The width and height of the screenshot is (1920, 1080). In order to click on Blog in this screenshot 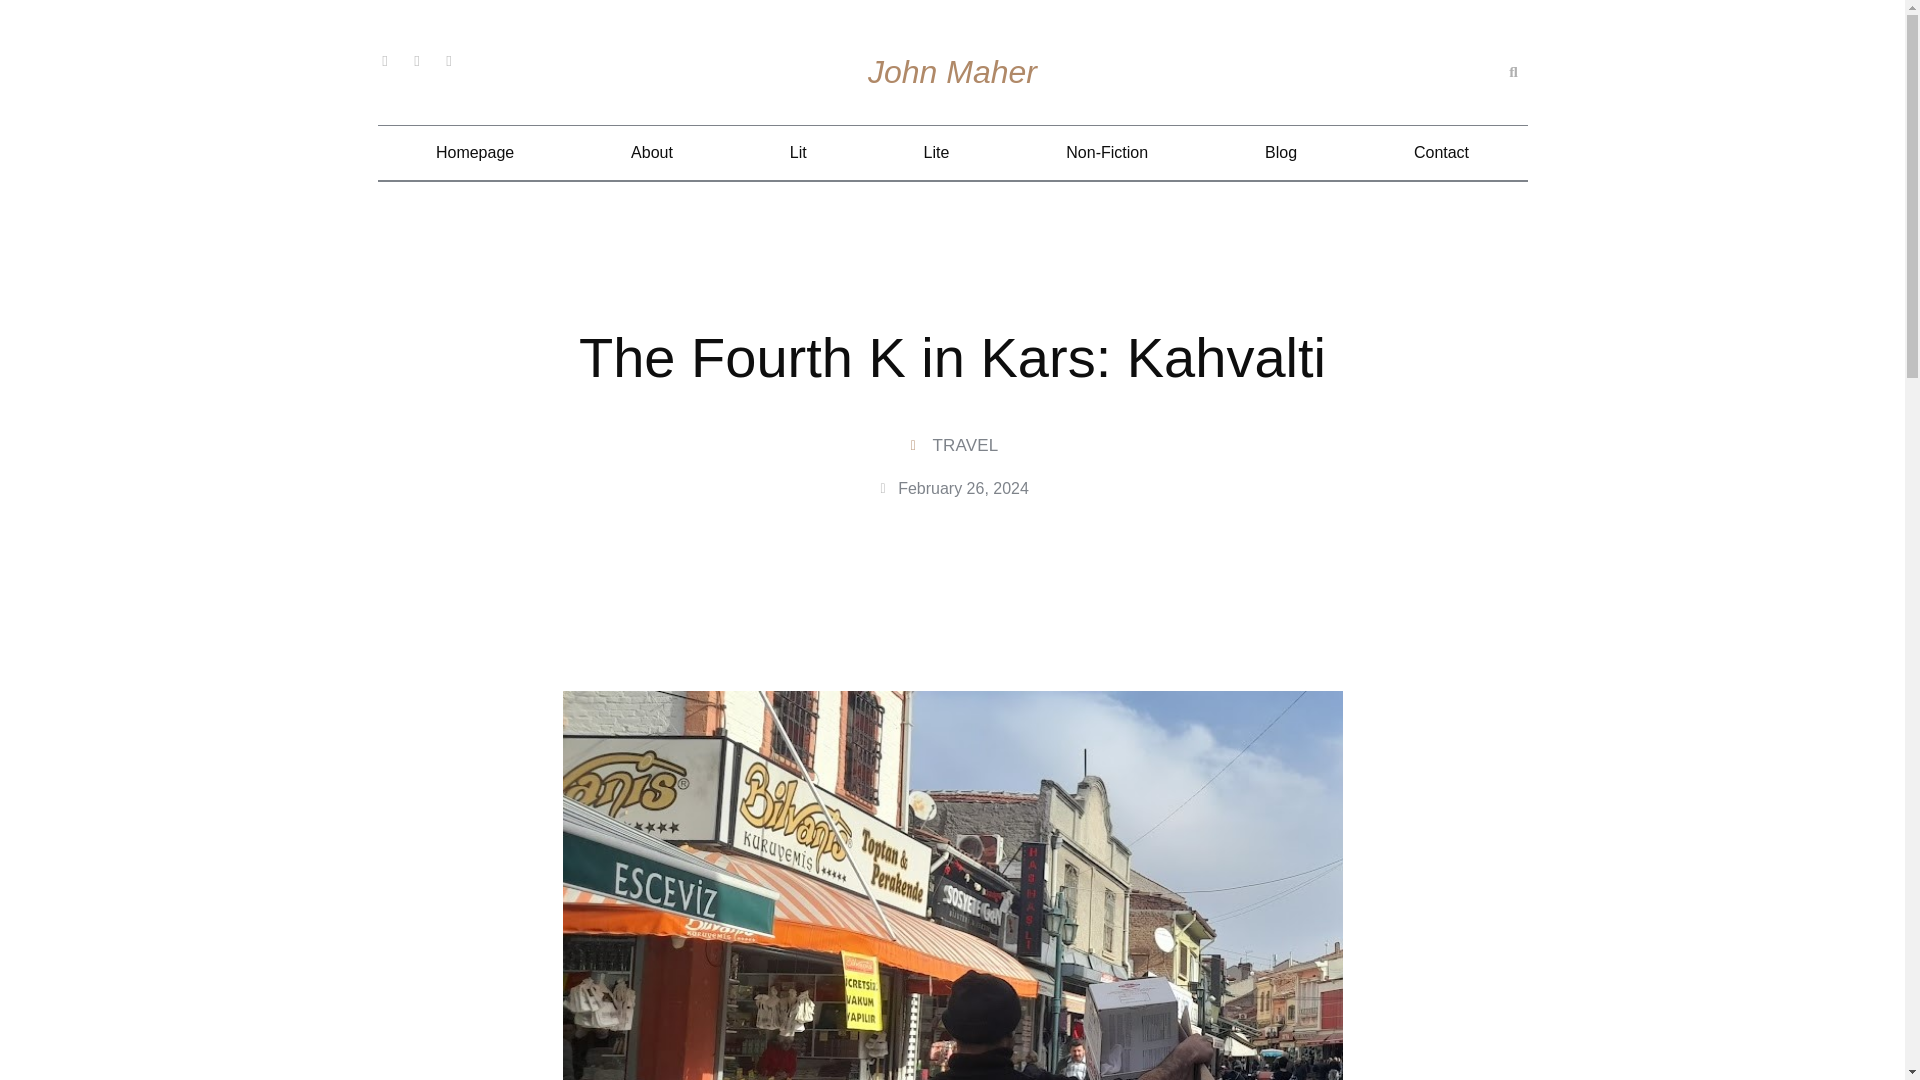, I will do `click(1281, 153)`.